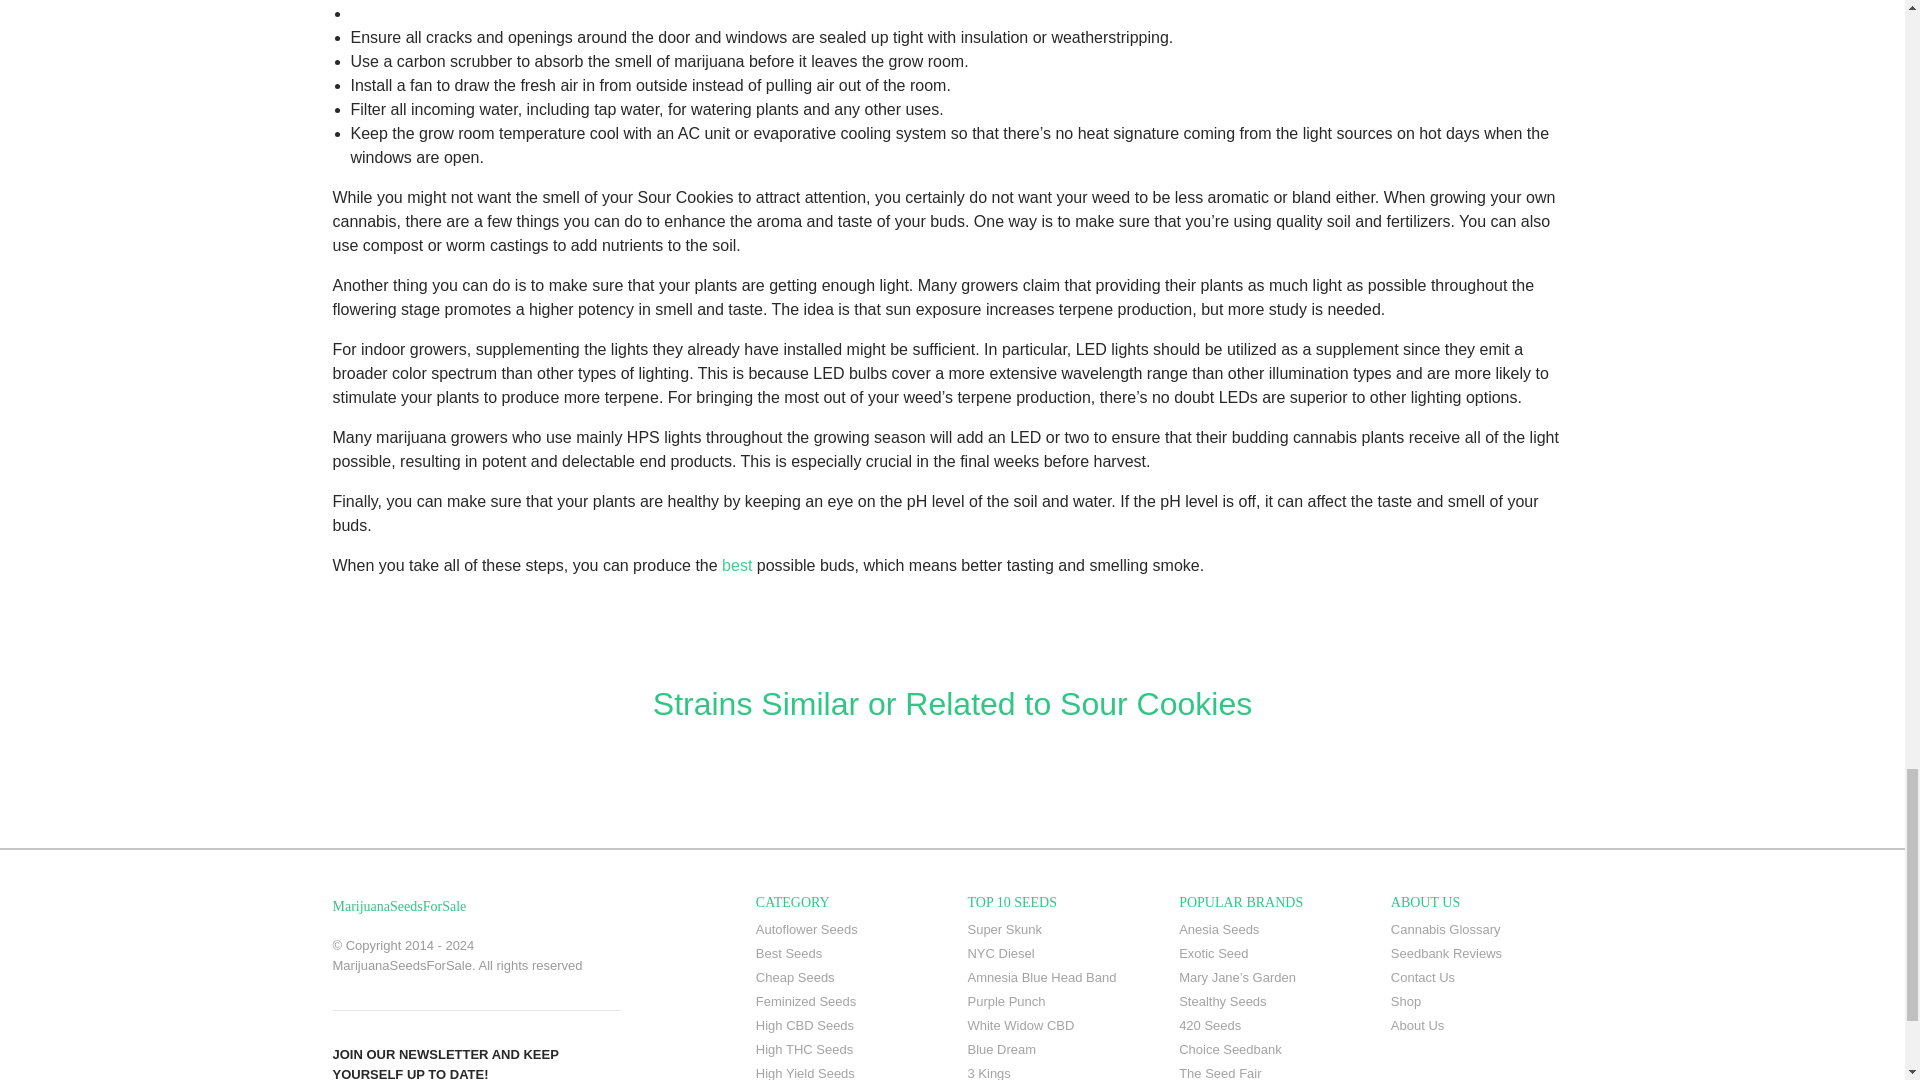 This screenshot has height=1080, width=1920. I want to click on Cannabis Glossary, so click(1481, 930).